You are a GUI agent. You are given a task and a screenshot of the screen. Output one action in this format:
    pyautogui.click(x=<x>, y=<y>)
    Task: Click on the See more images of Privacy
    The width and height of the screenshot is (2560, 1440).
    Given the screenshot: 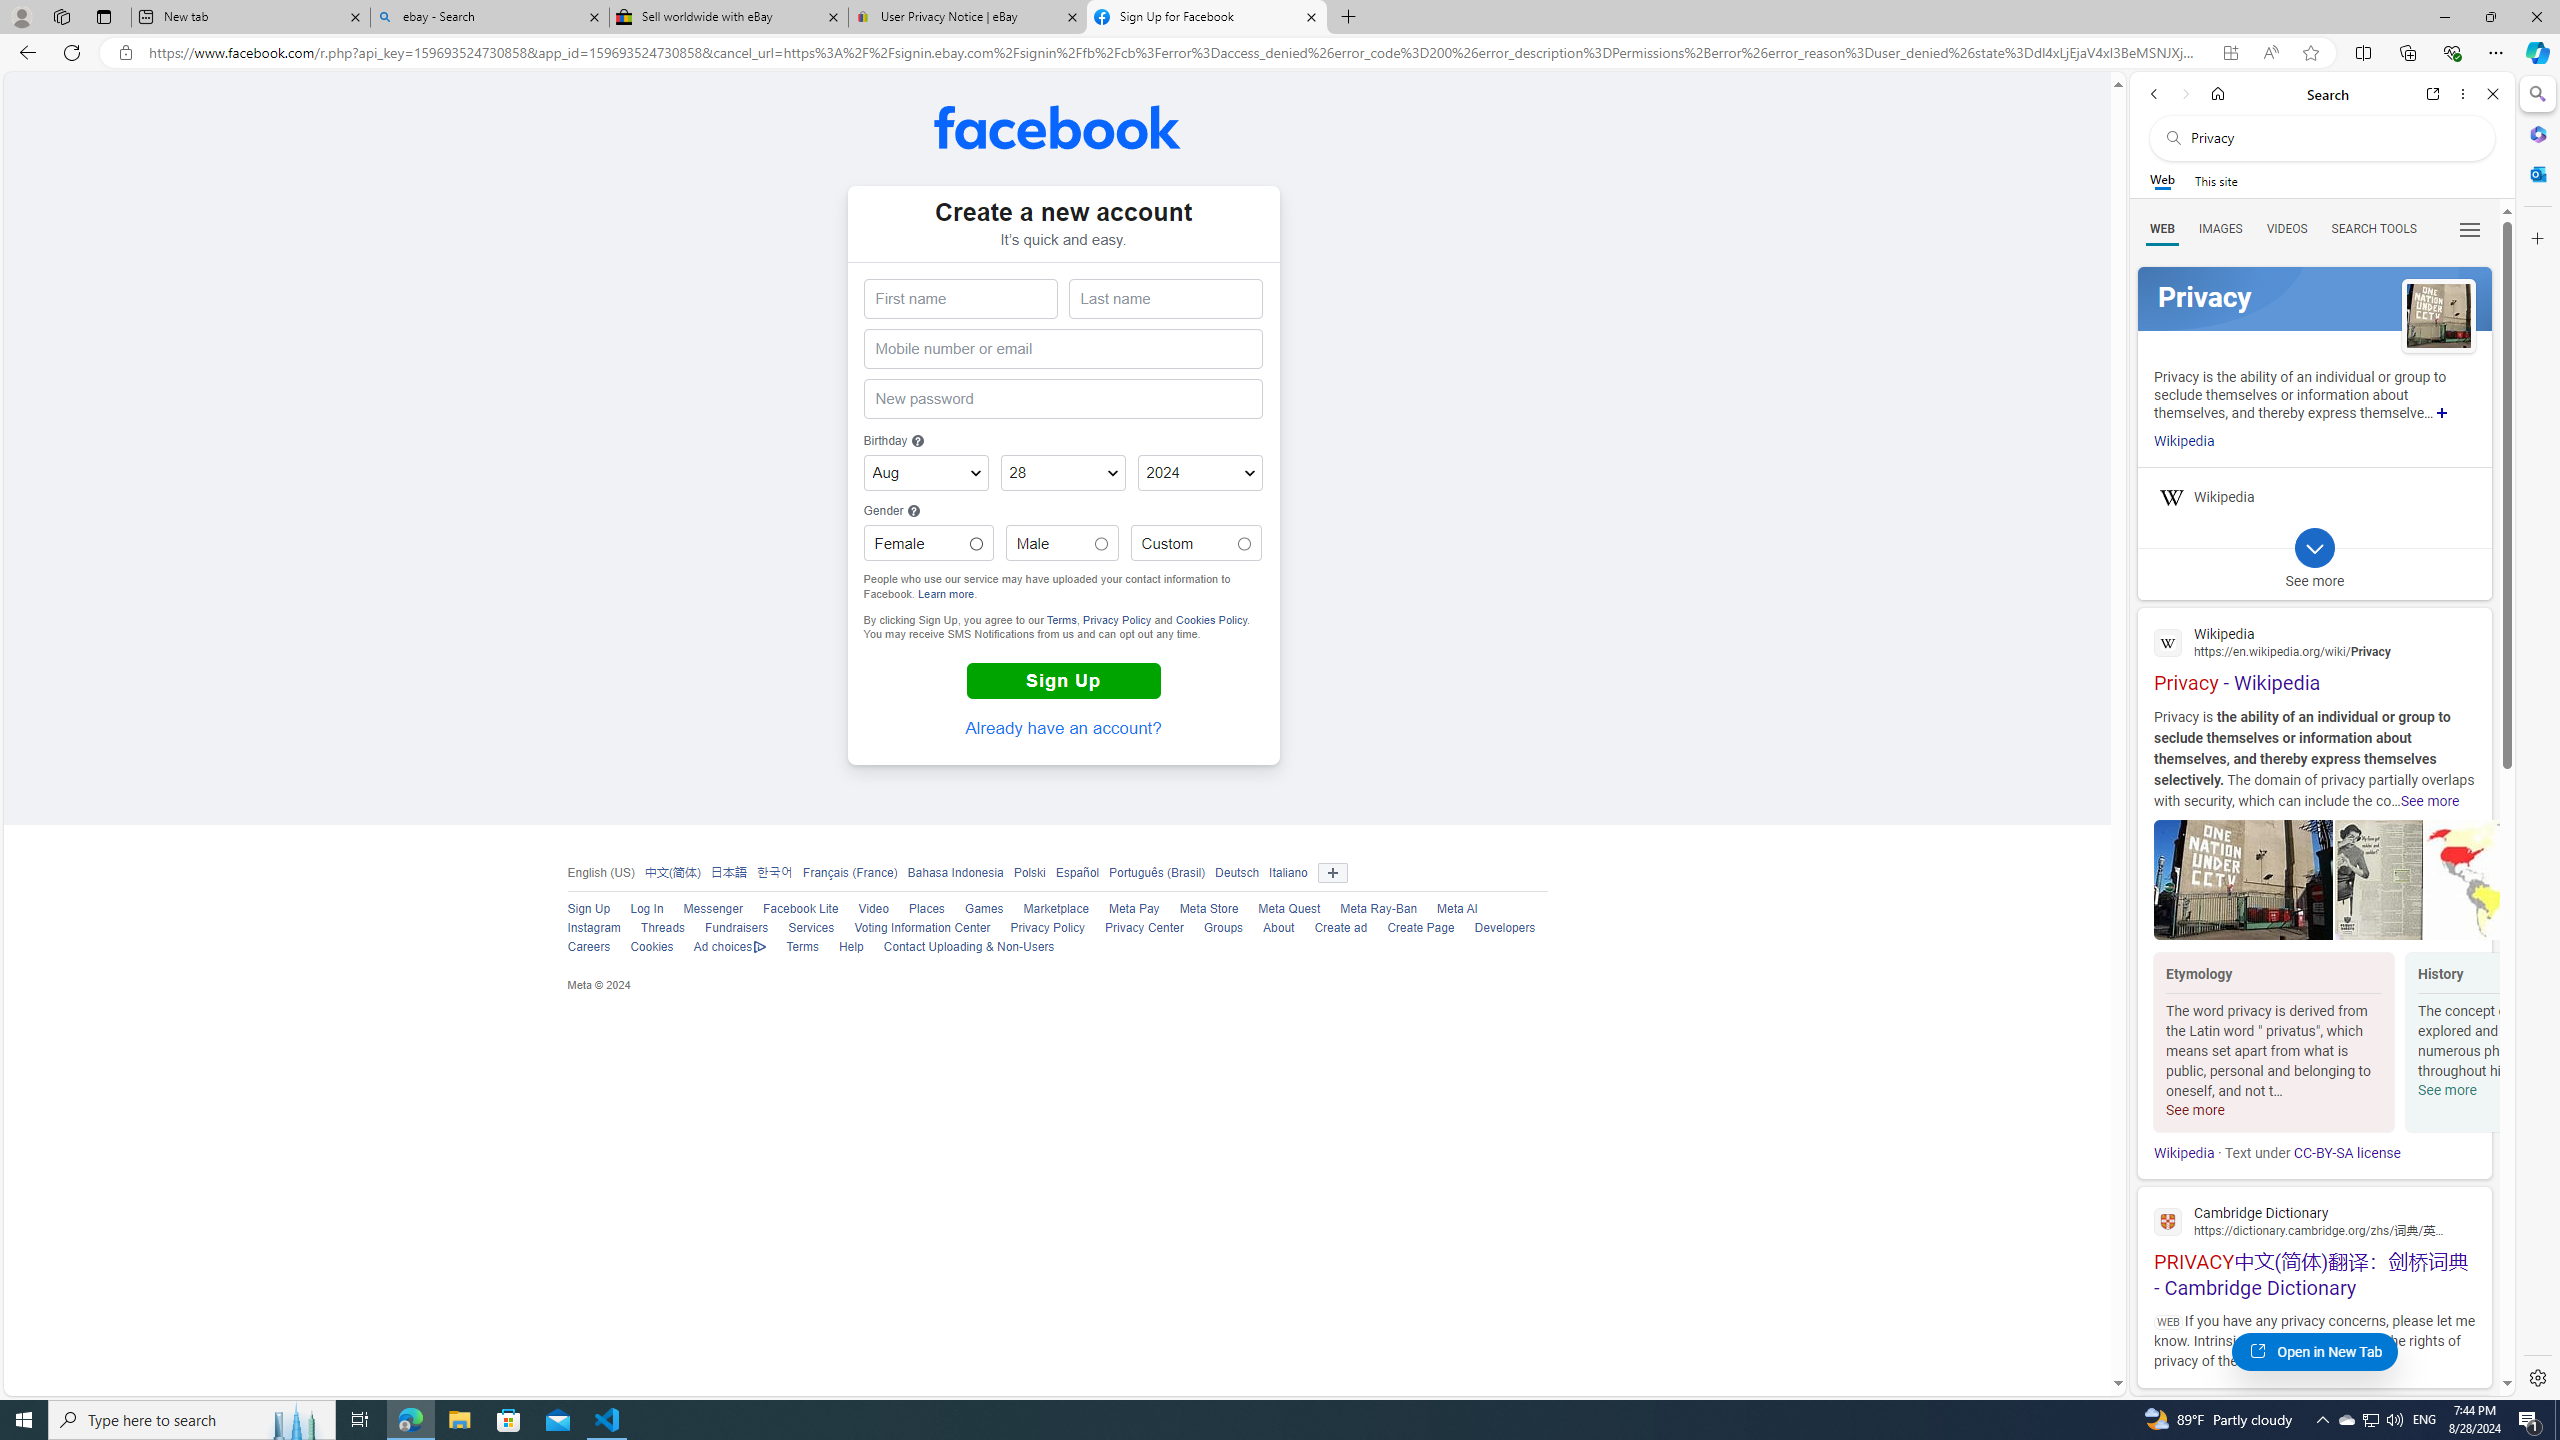 What is the action you would take?
    pyautogui.click(x=2438, y=316)
    